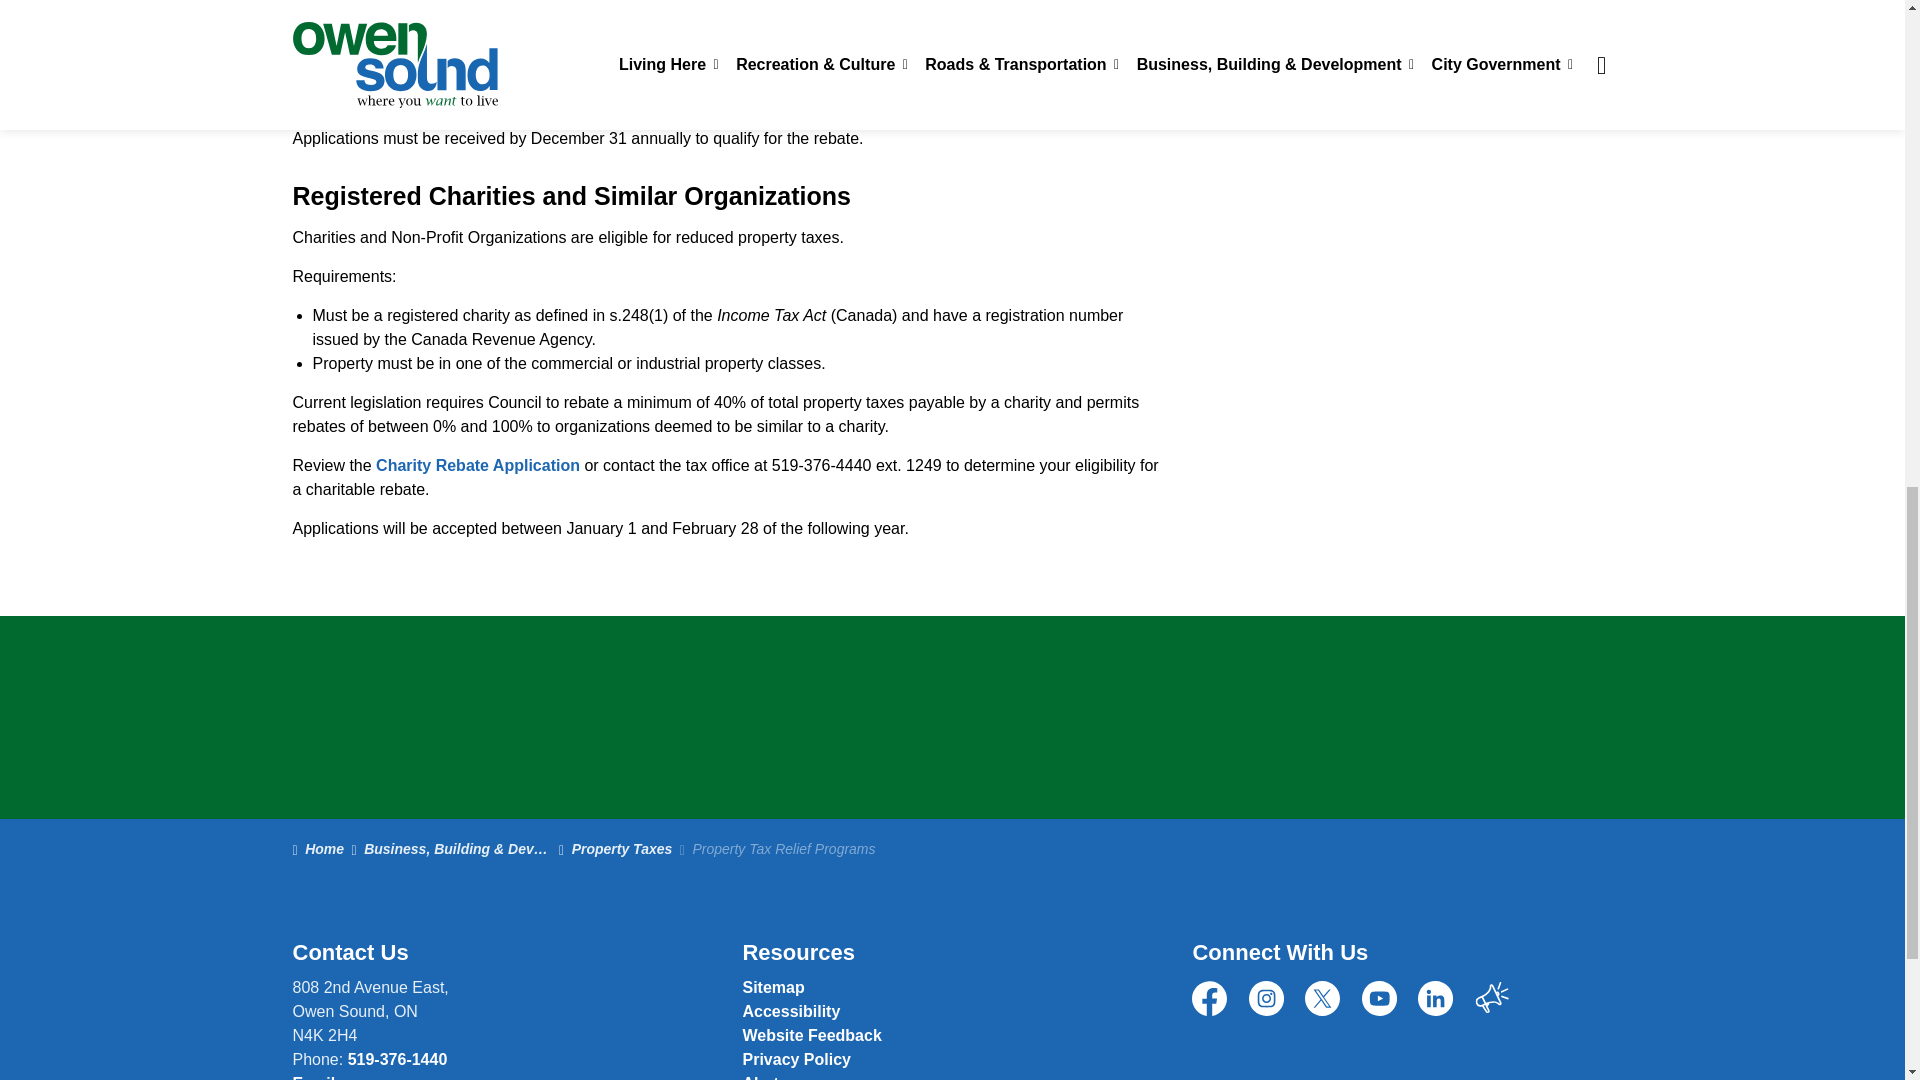 This screenshot has width=1920, height=1080. What do you see at coordinates (764, 1077) in the screenshot?
I see `News and Public Notices` at bounding box center [764, 1077].